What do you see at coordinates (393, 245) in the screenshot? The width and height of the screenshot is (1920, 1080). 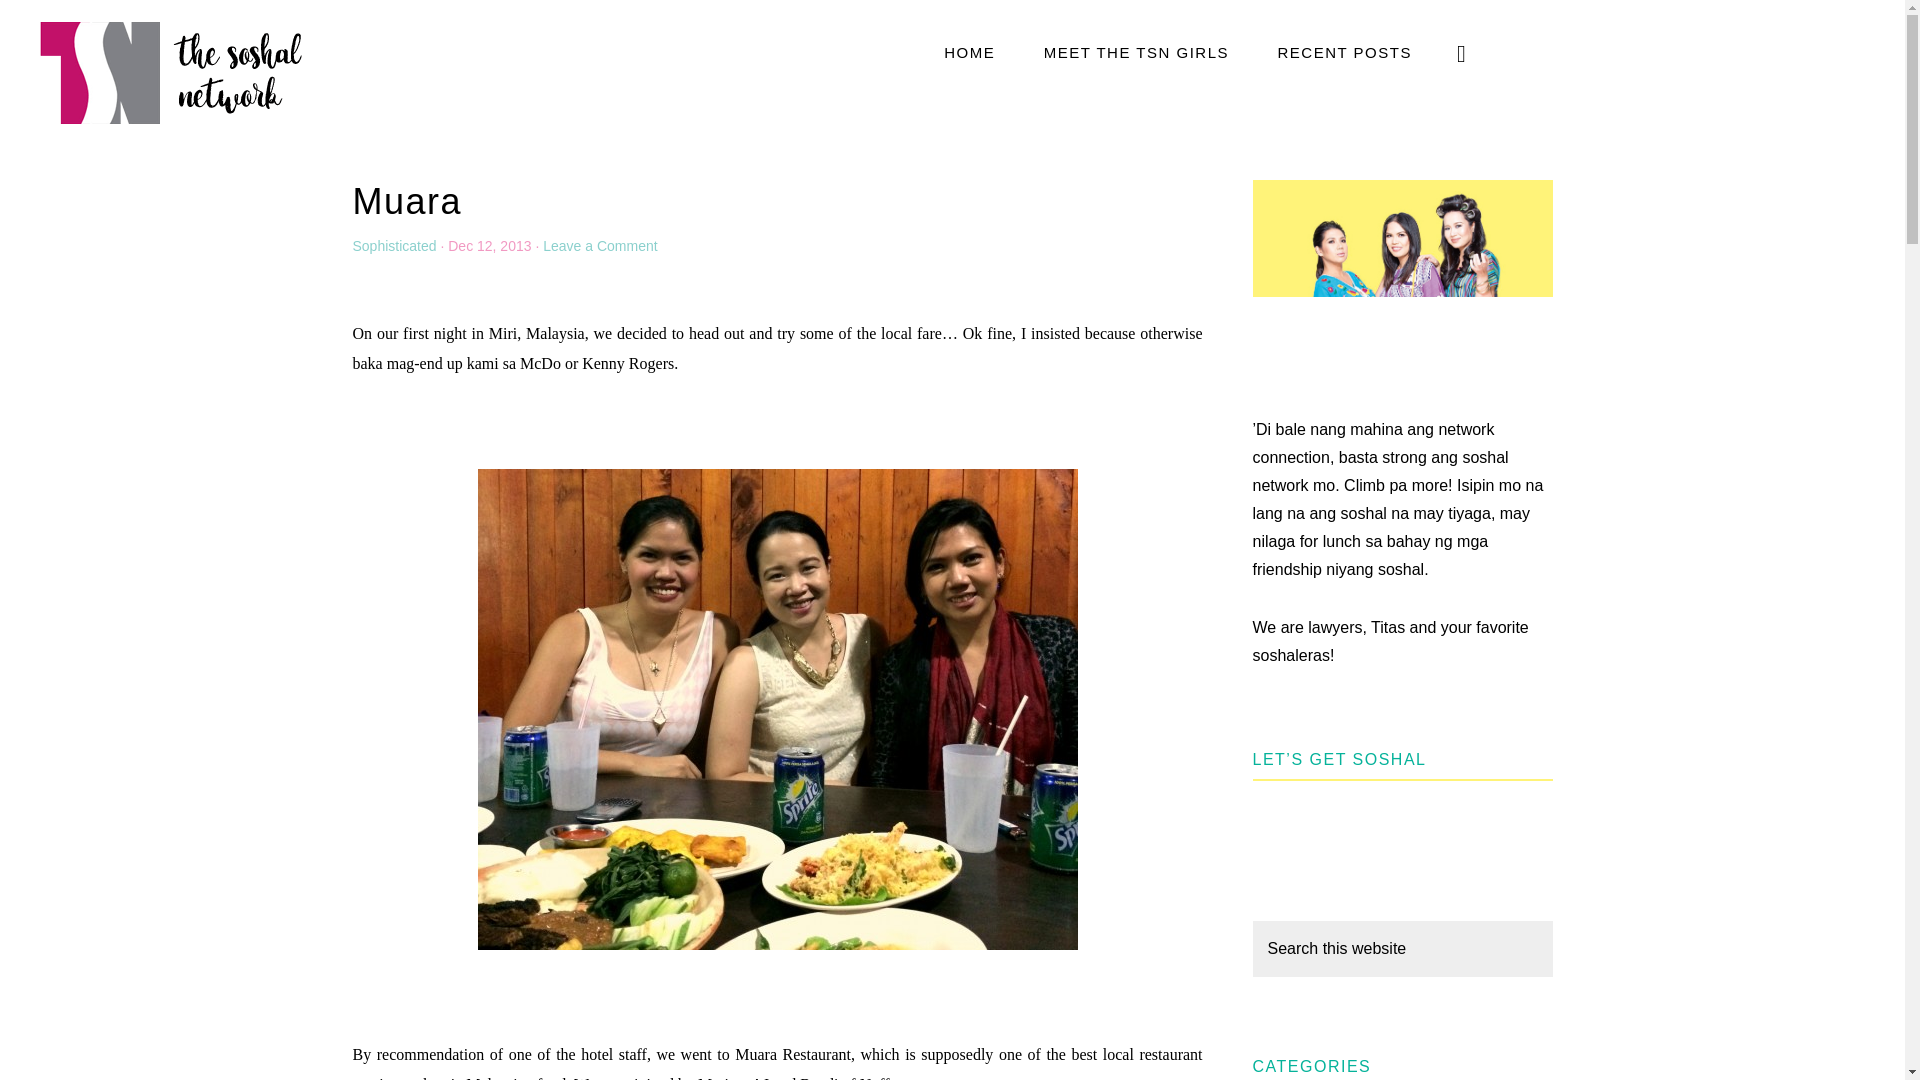 I see `Sophisticated` at bounding box center [393, 245].